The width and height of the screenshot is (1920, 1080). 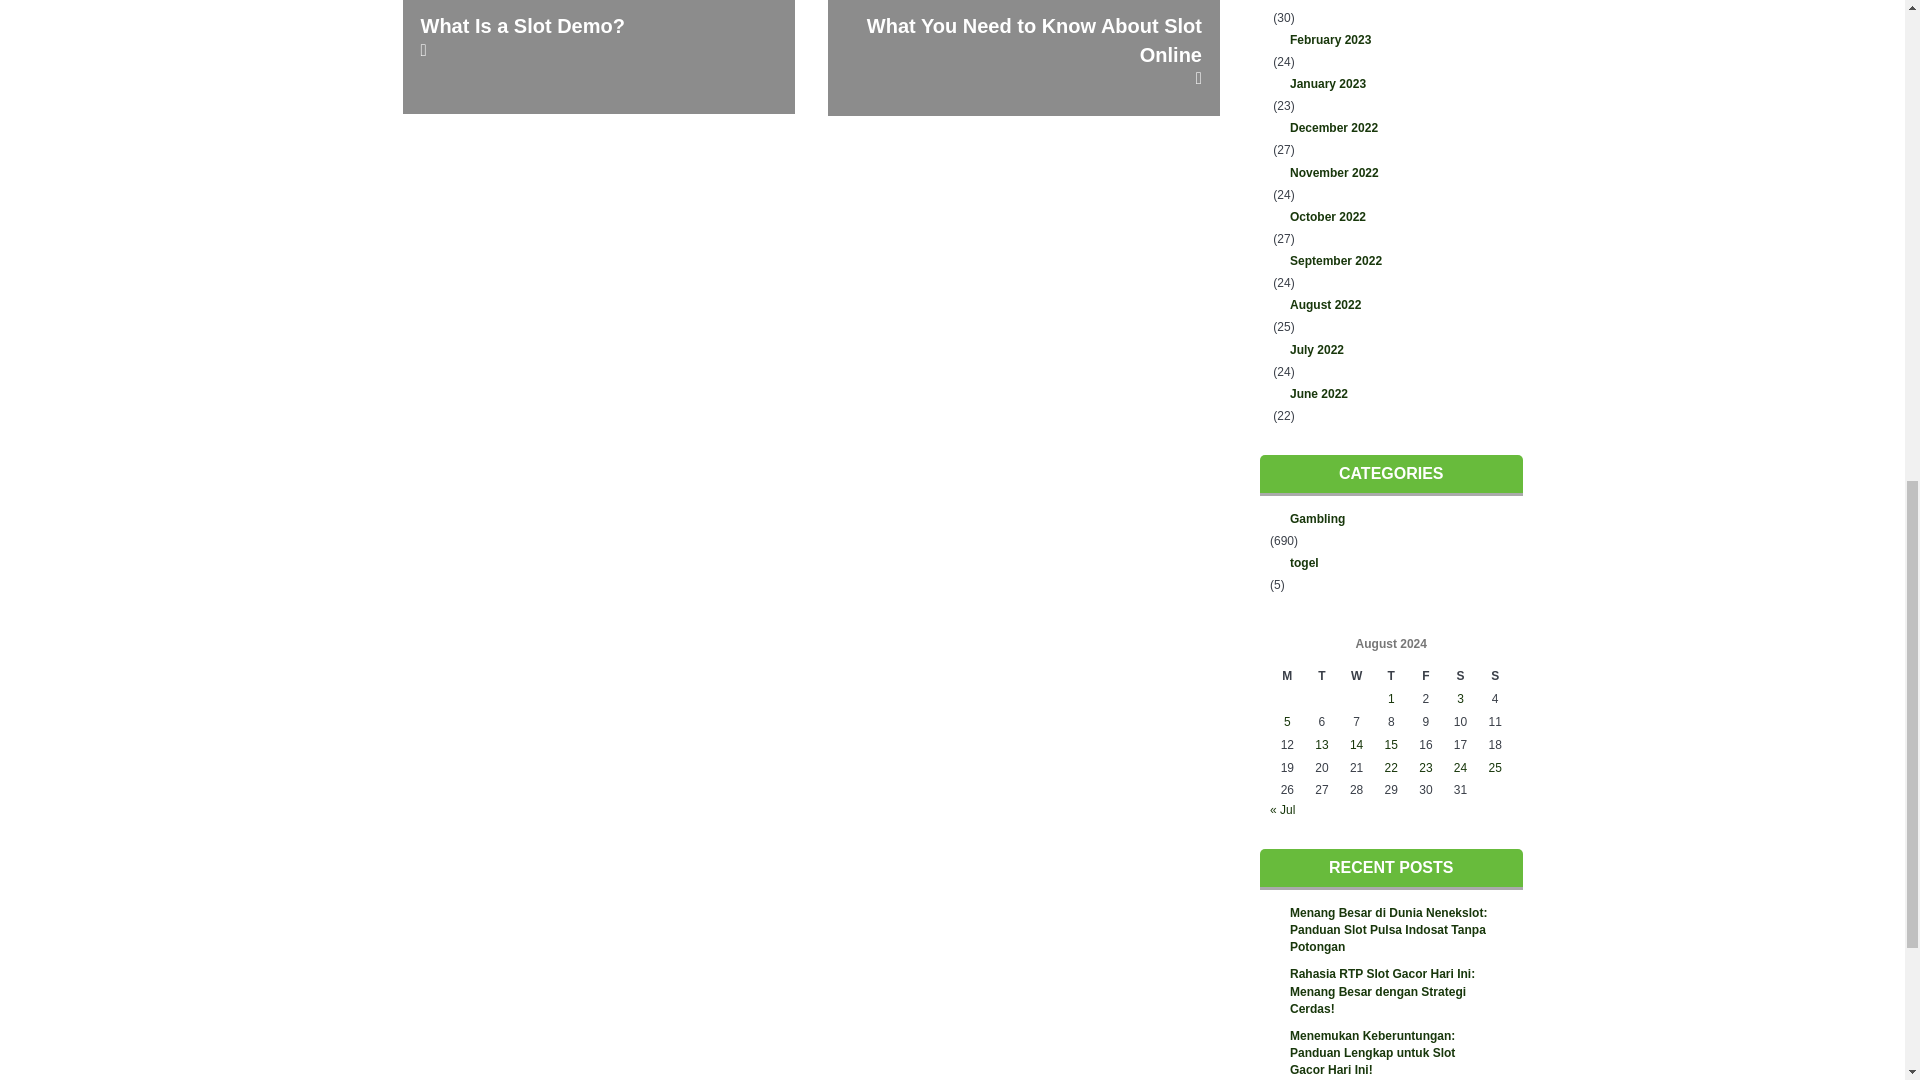 What do you see at coordinates (1390, 4) in the screenshot?
I see `March 2023` at bounding box center [1390, 4].